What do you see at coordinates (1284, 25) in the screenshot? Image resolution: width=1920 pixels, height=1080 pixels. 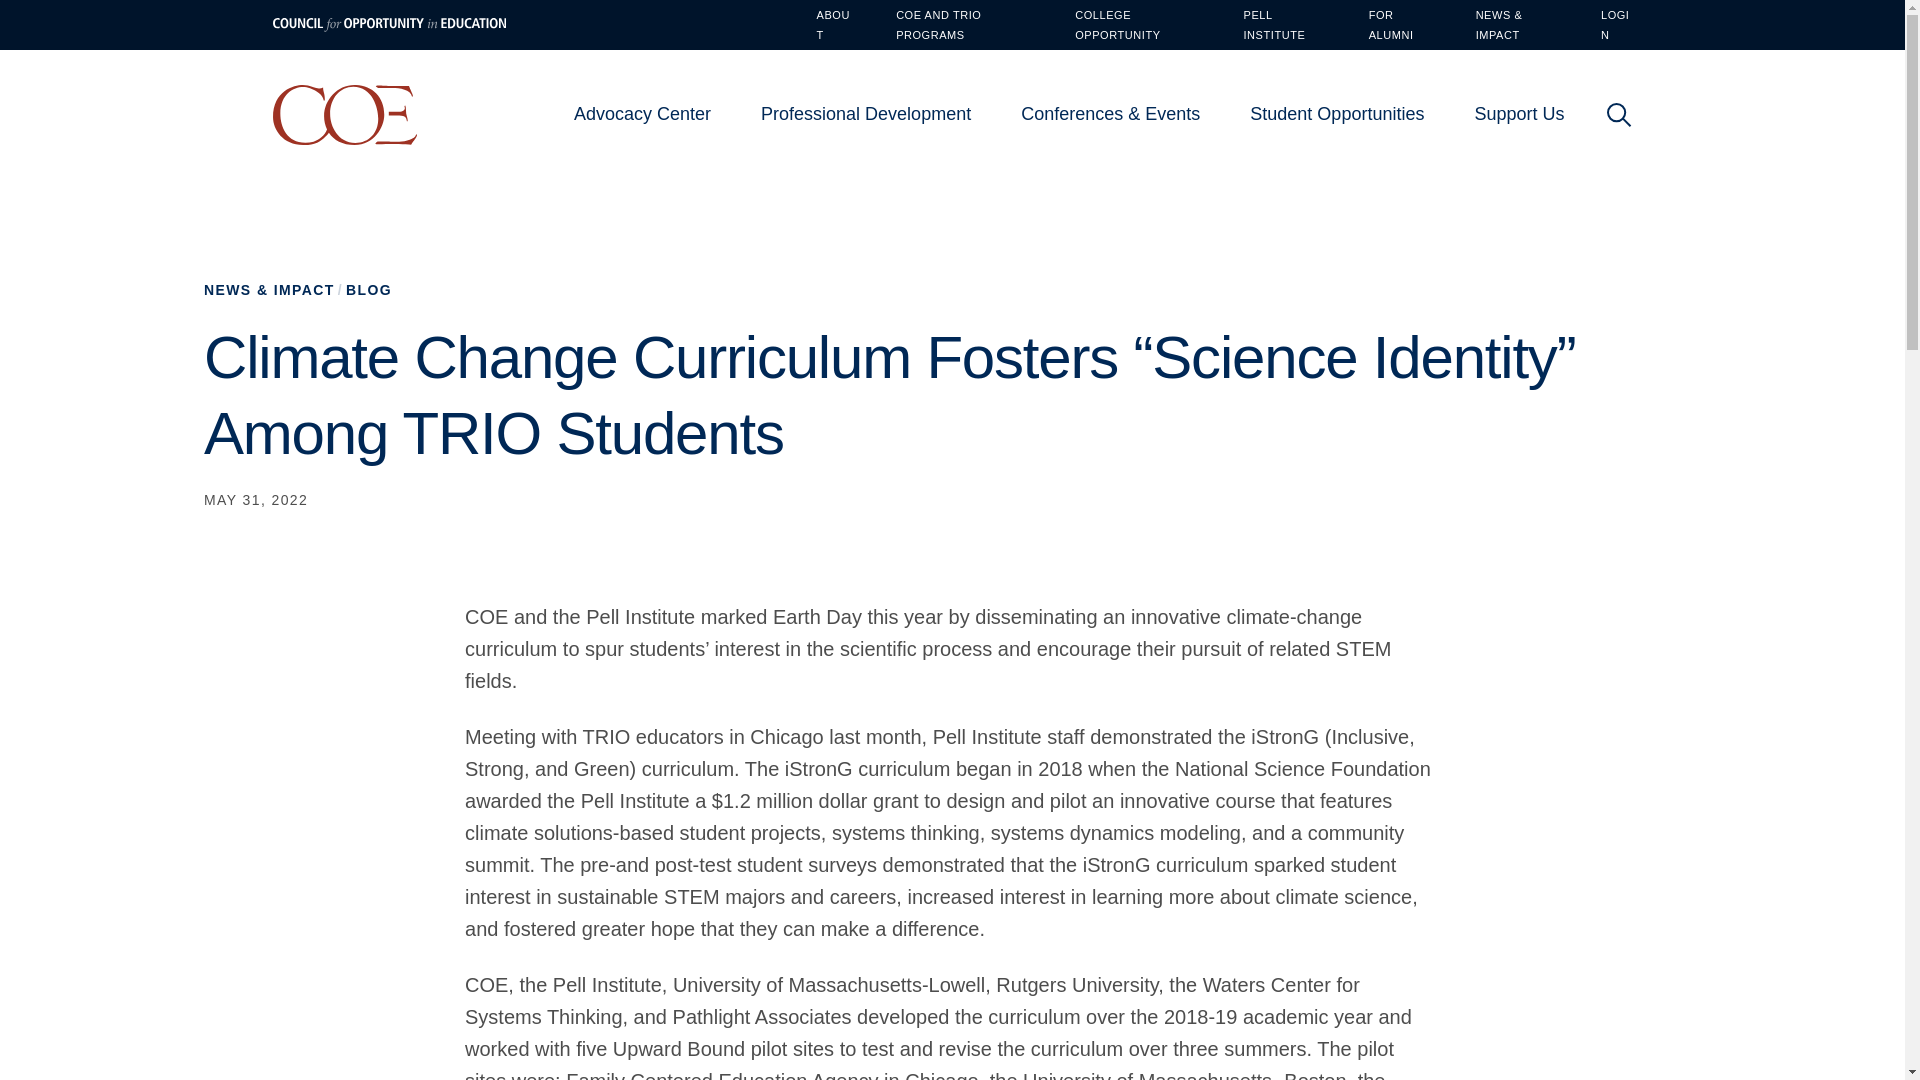 I see `PELL INSTITUTE` at bounding box center [1284, 25].